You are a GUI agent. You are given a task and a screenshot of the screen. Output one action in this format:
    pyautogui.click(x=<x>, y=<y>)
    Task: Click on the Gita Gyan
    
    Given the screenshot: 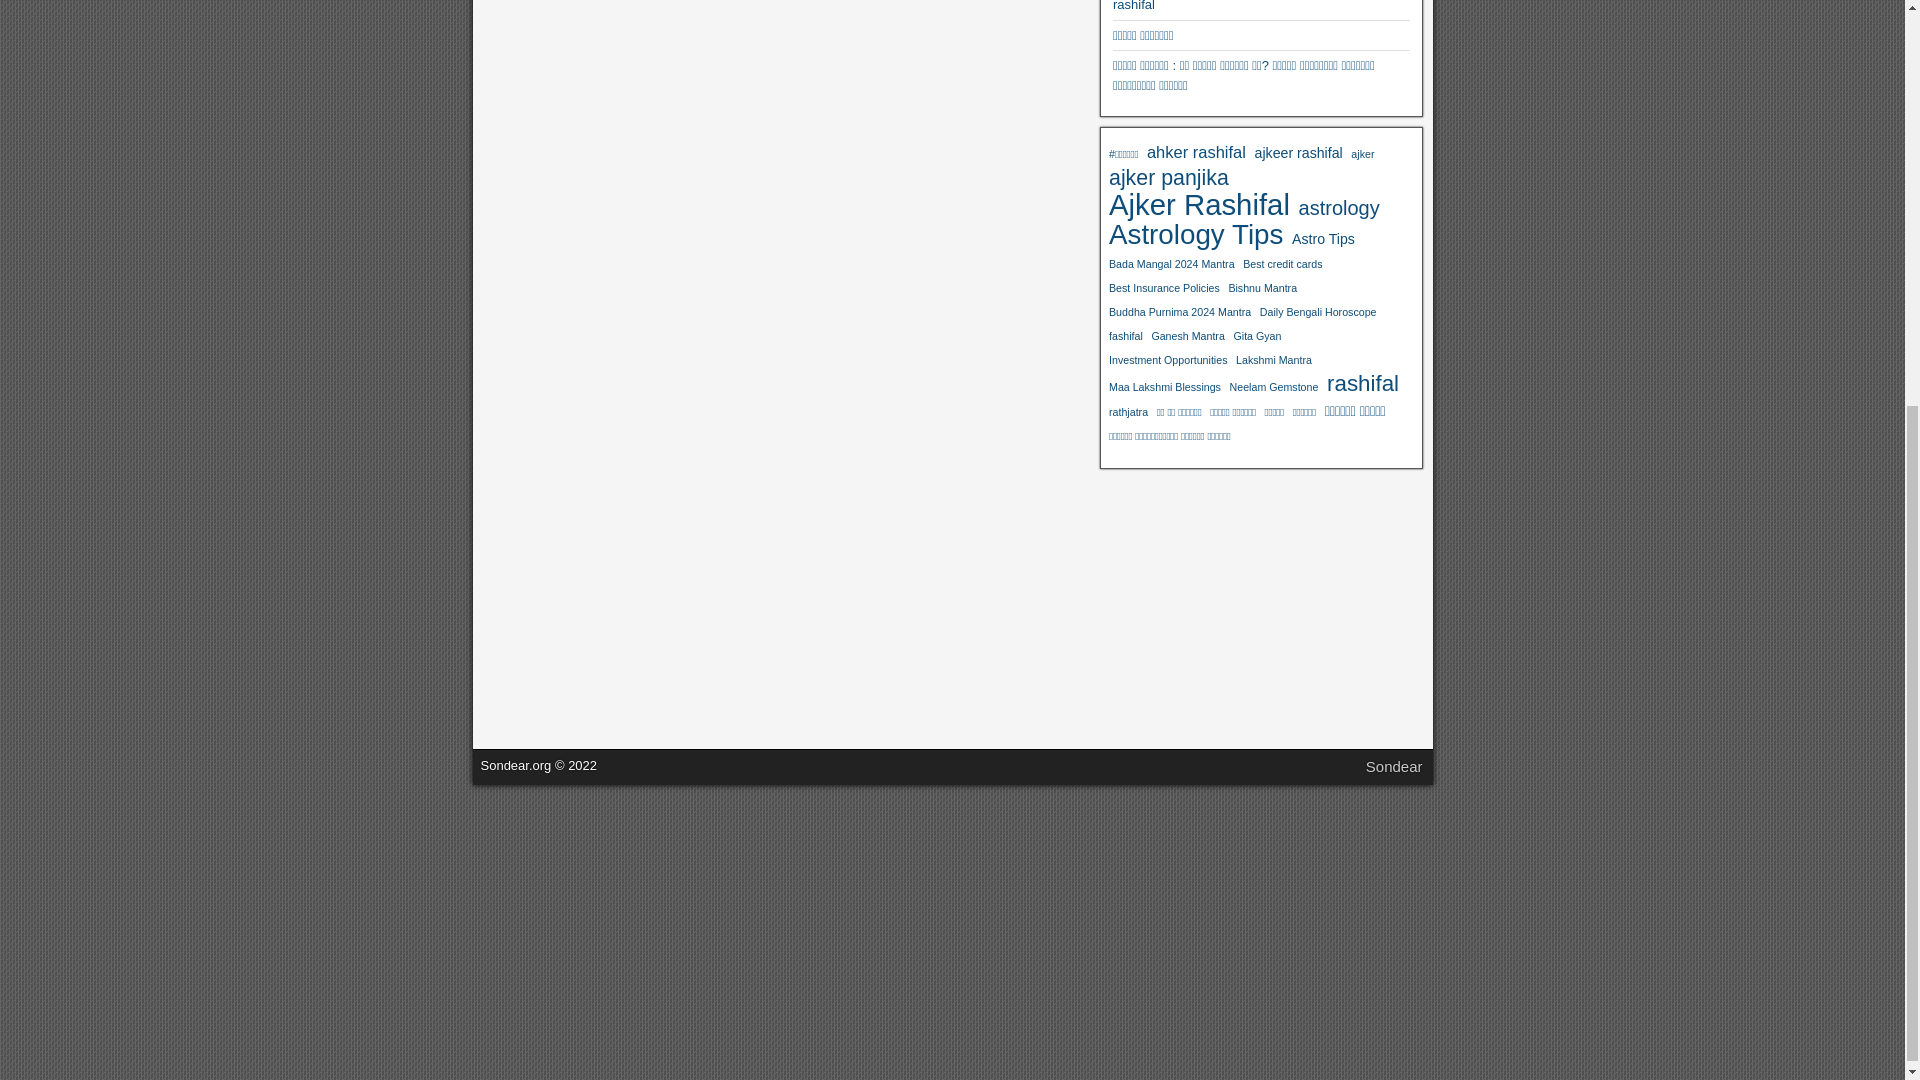 What is the action you would take?
    pyautogui.click(x=1256, y=336)
    